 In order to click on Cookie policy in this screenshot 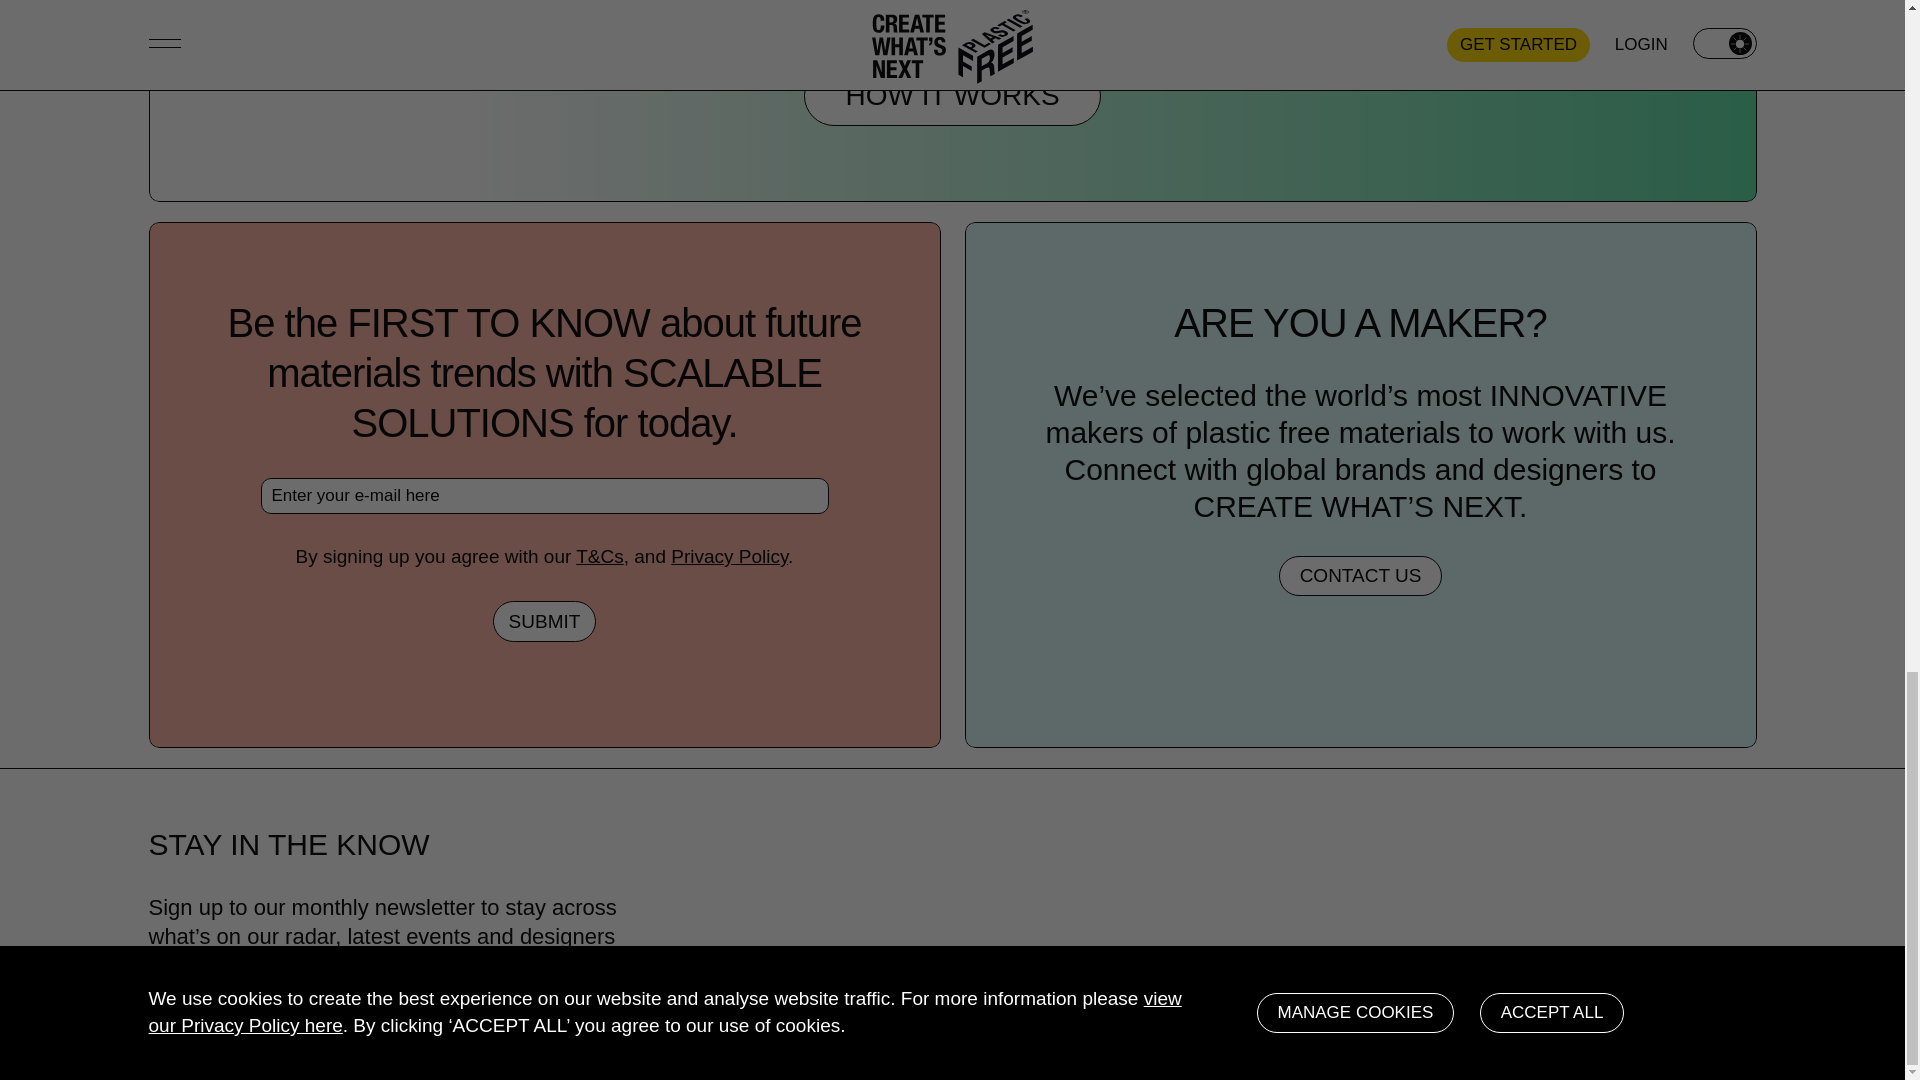, I will do `click(861, 1036)`.